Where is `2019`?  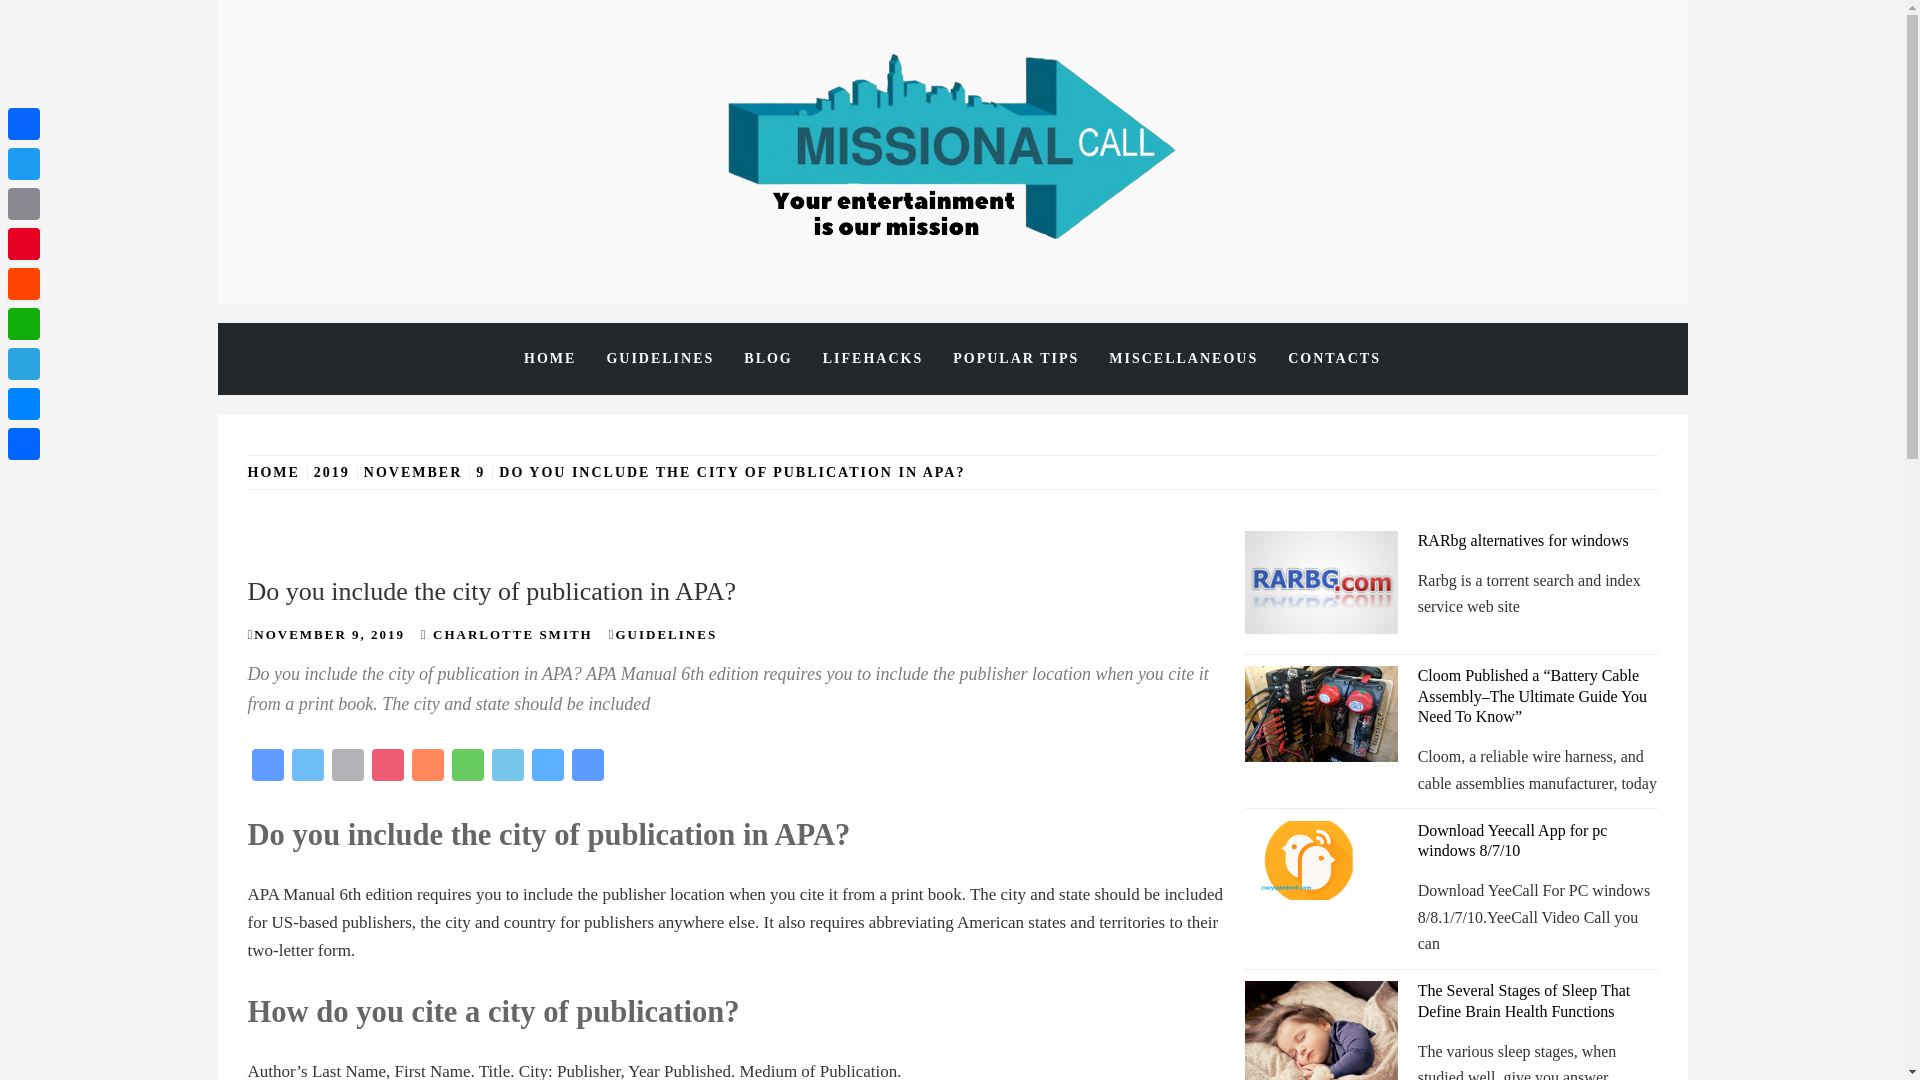 2019 is located at coordinates (332, 472).